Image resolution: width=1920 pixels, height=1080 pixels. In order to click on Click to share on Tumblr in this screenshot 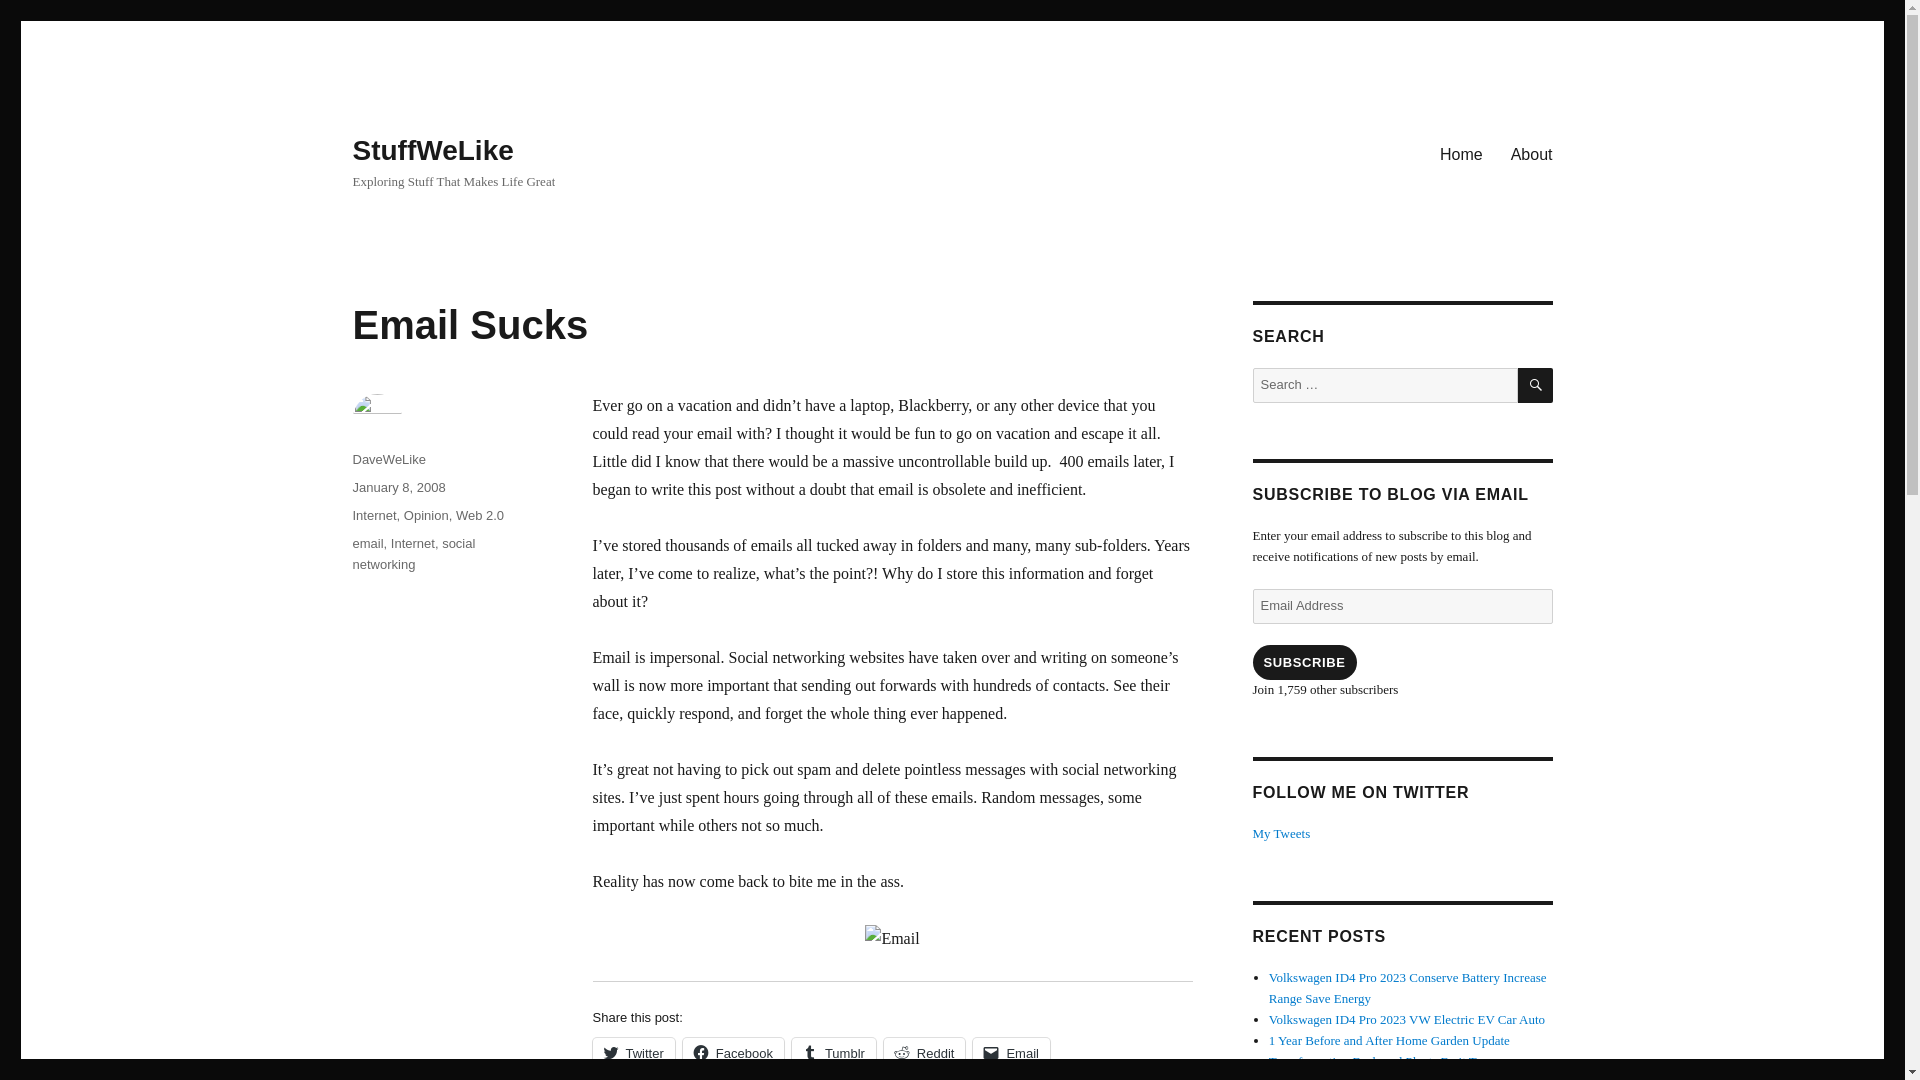, I will do `click(833, 1052)`.